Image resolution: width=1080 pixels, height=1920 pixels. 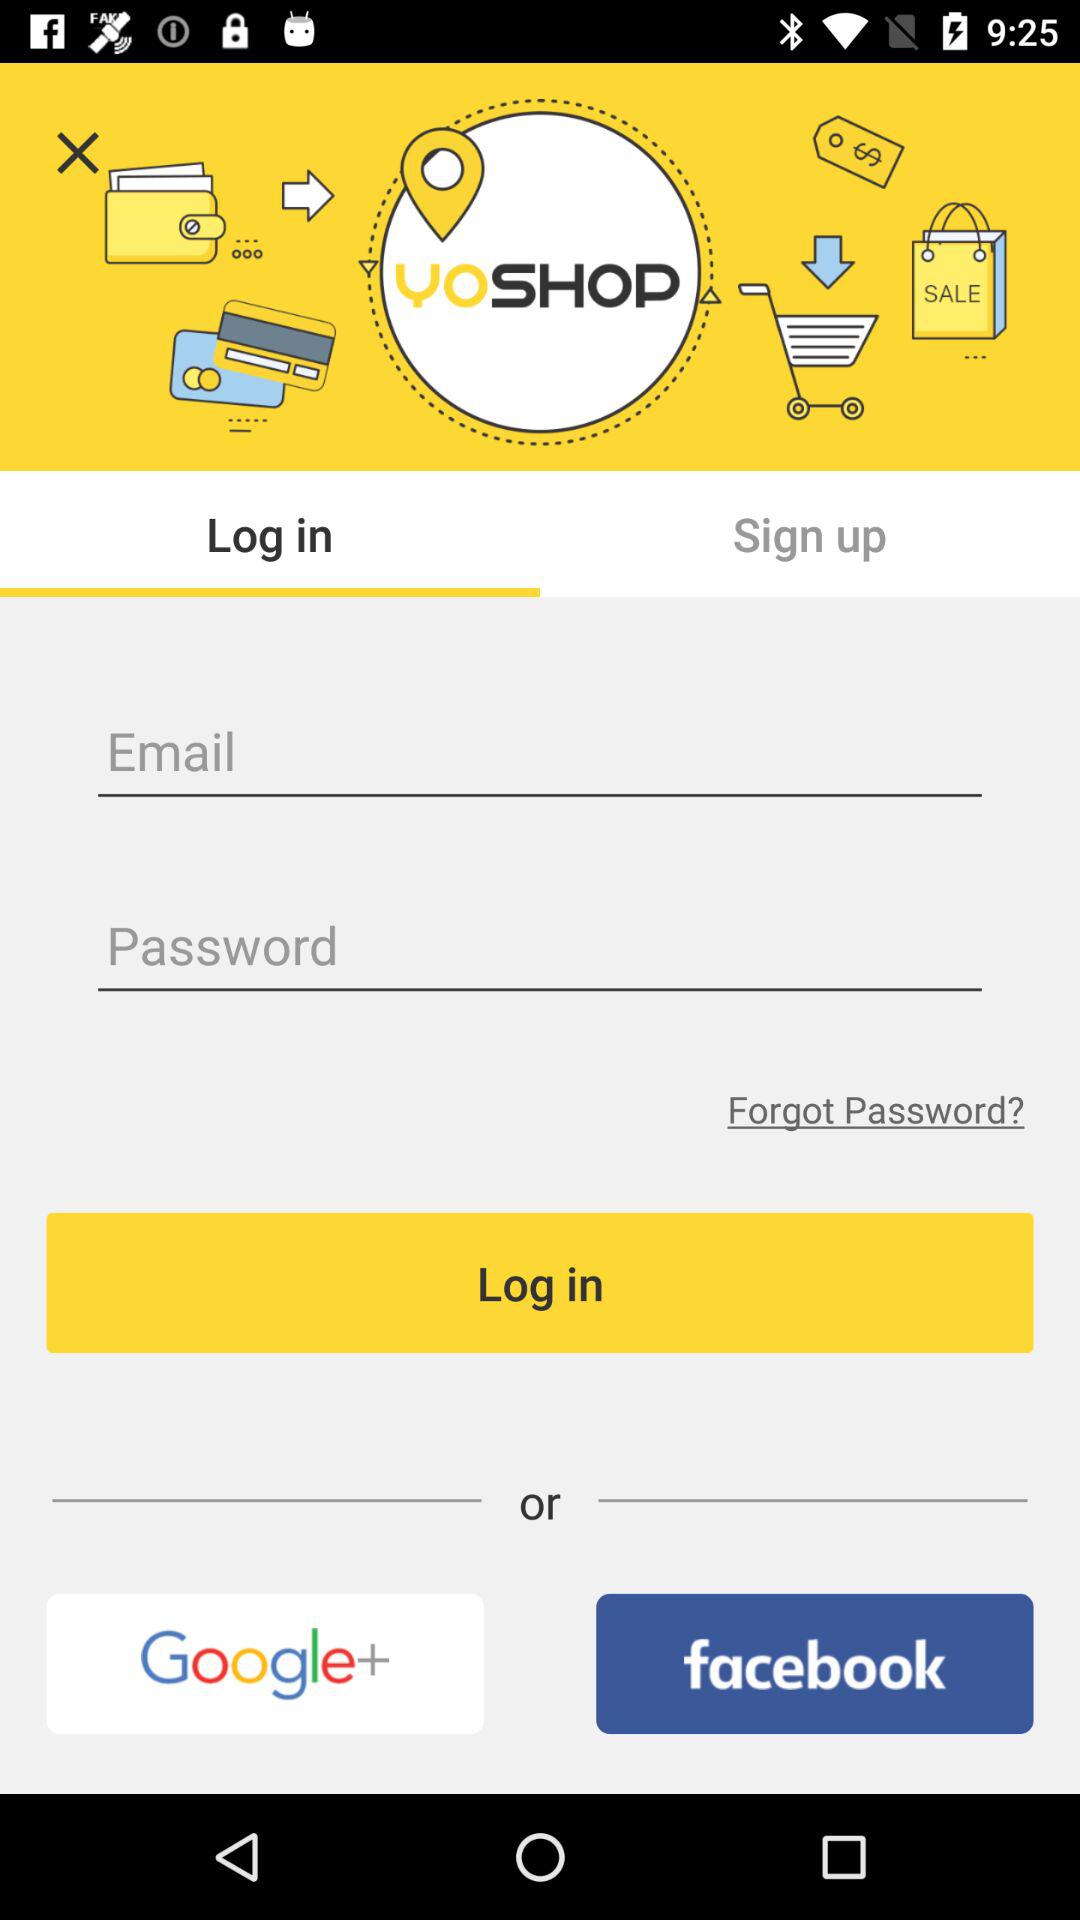 What do you see at coordinates (876, 1108) in the screenshot?
I see `turn on forgot password?` at bounding box center [876, 1108].